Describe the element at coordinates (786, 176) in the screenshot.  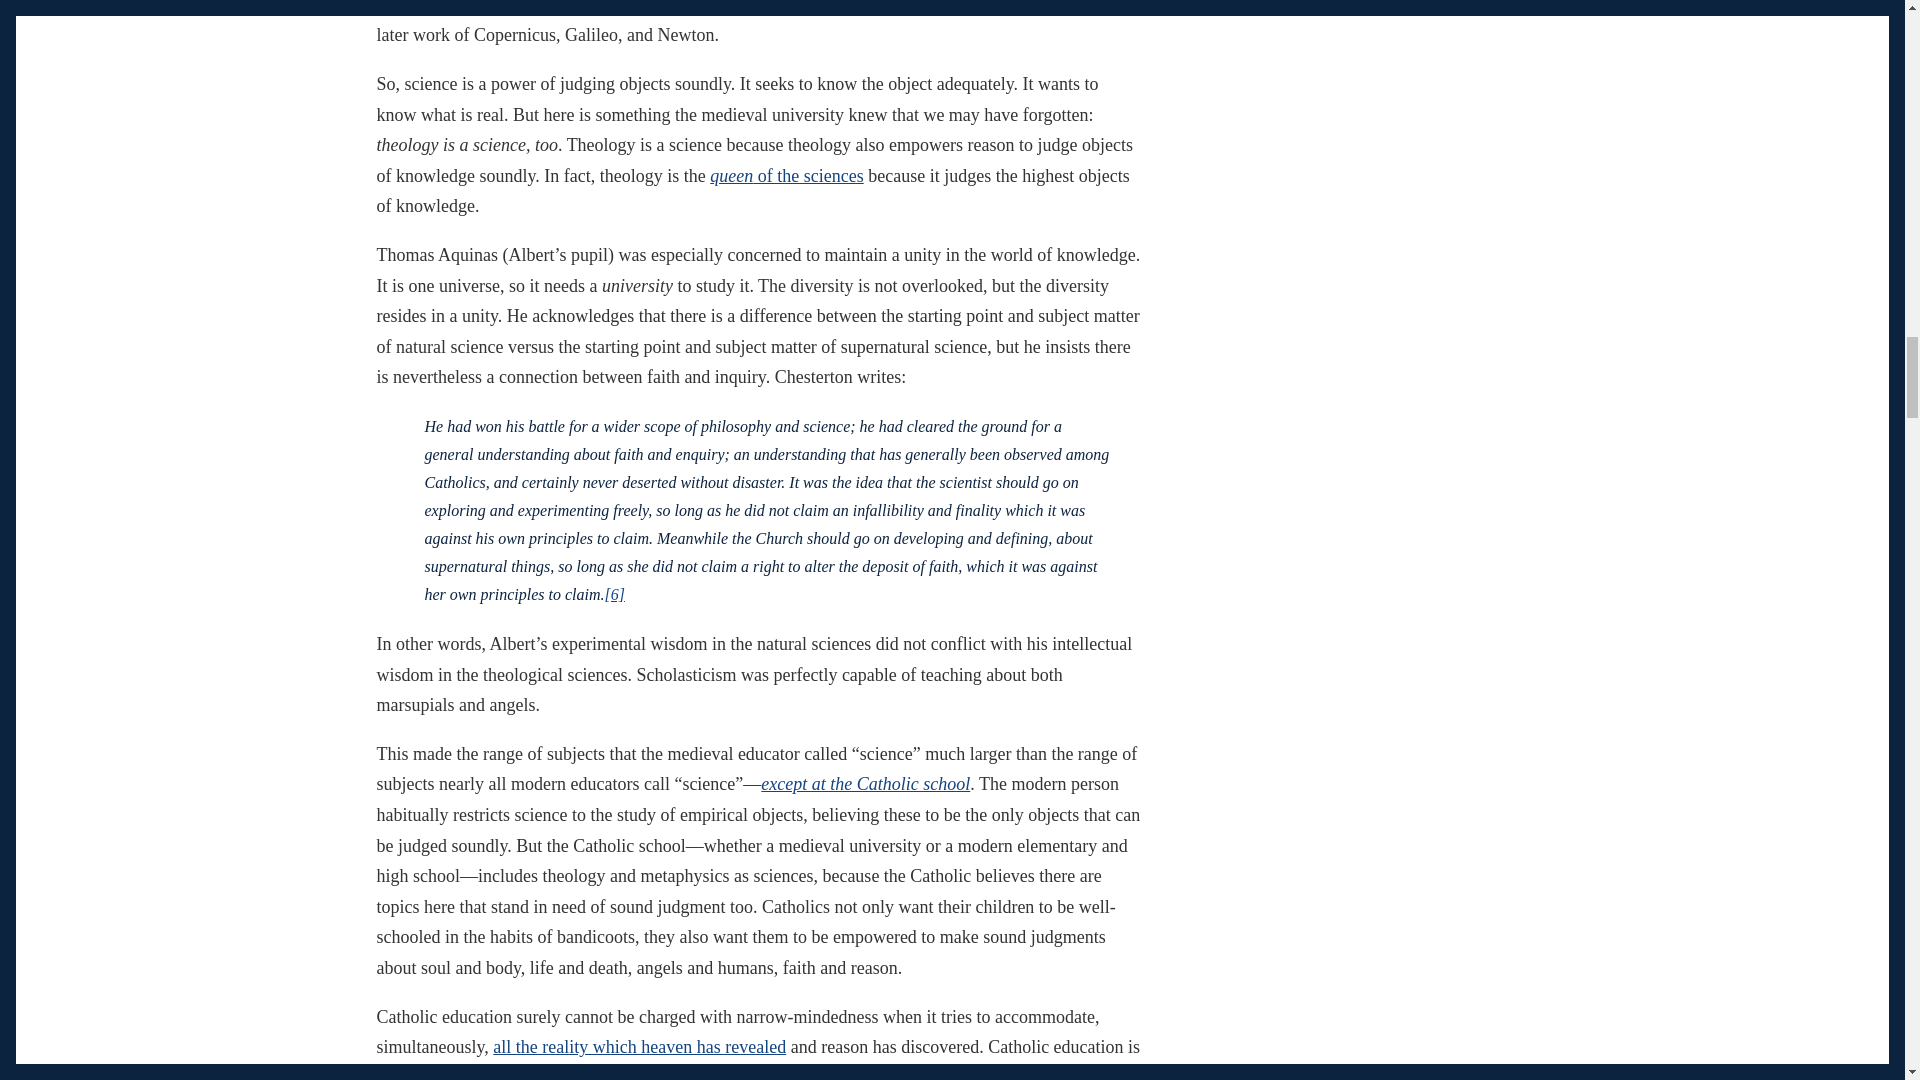
I see `queen of the sciences` at that location.